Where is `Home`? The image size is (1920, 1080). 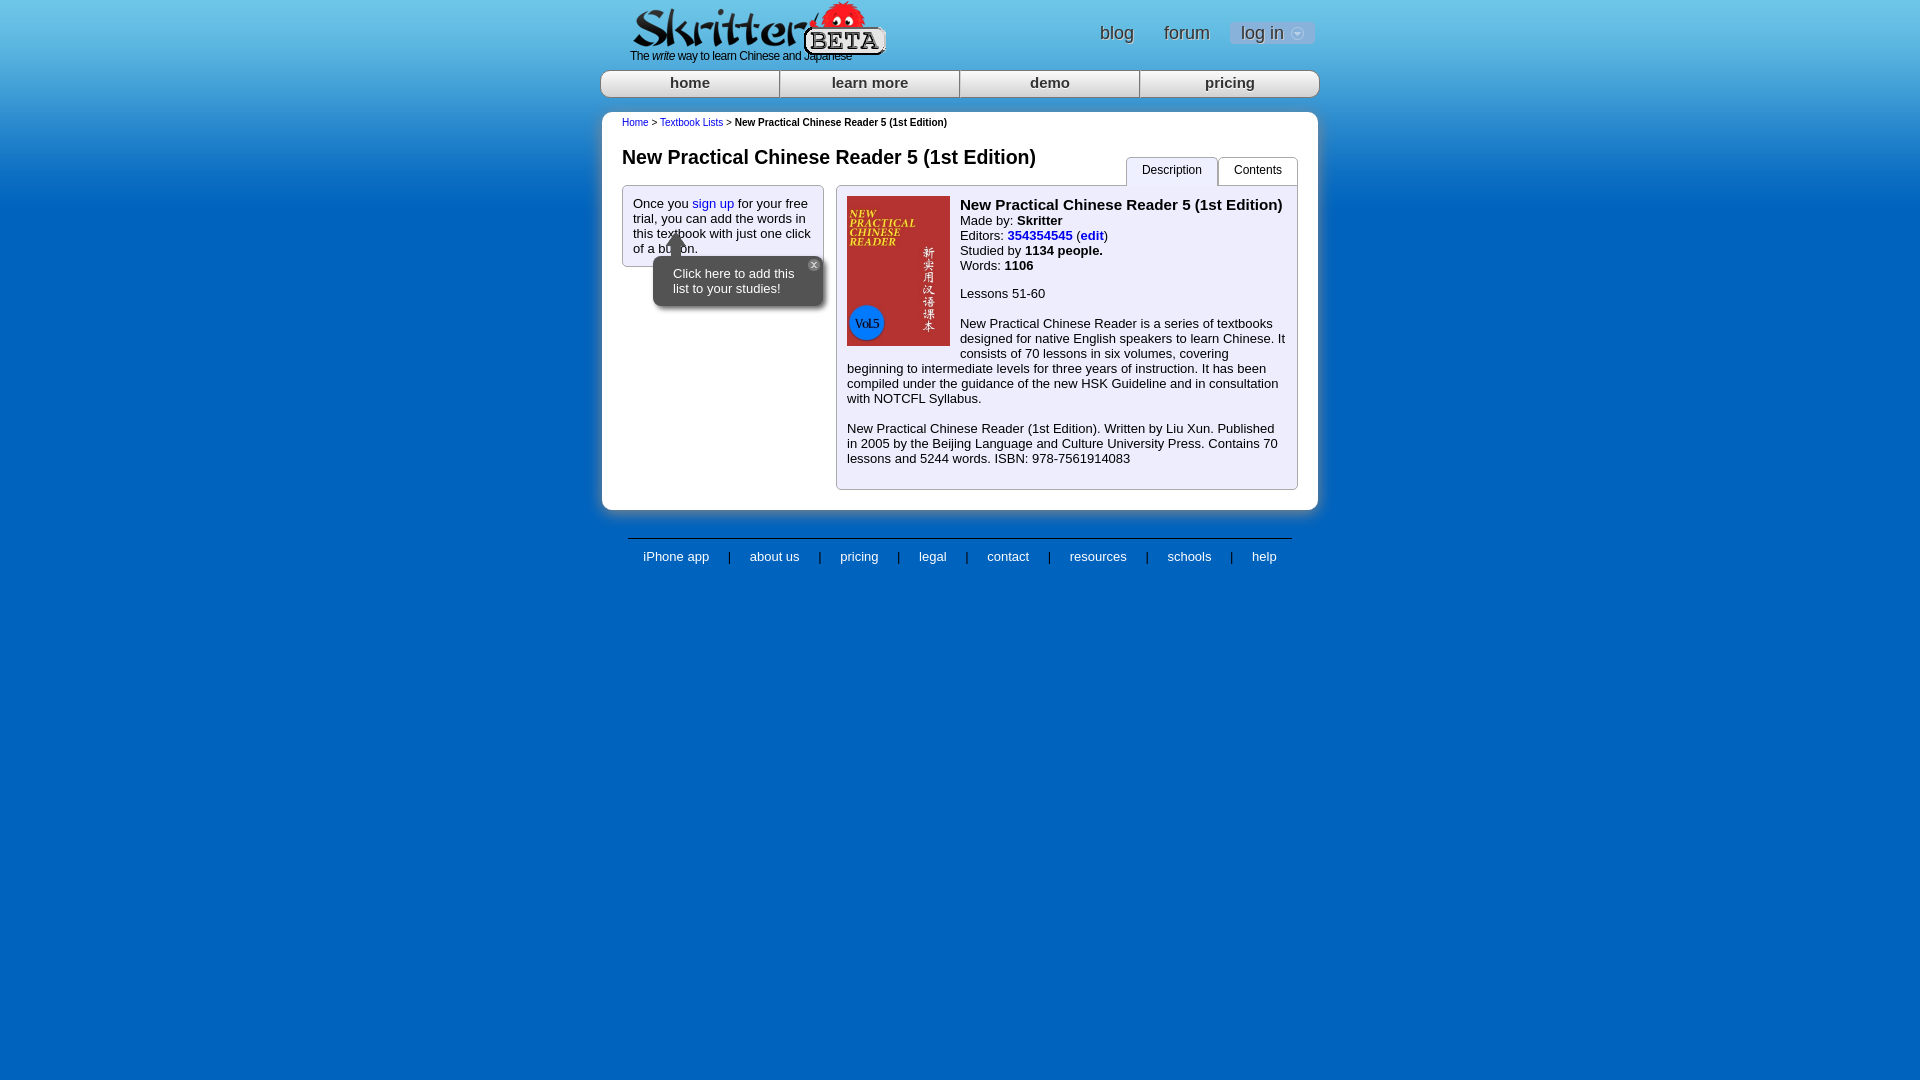
Home is located at coordinates (635, 122).